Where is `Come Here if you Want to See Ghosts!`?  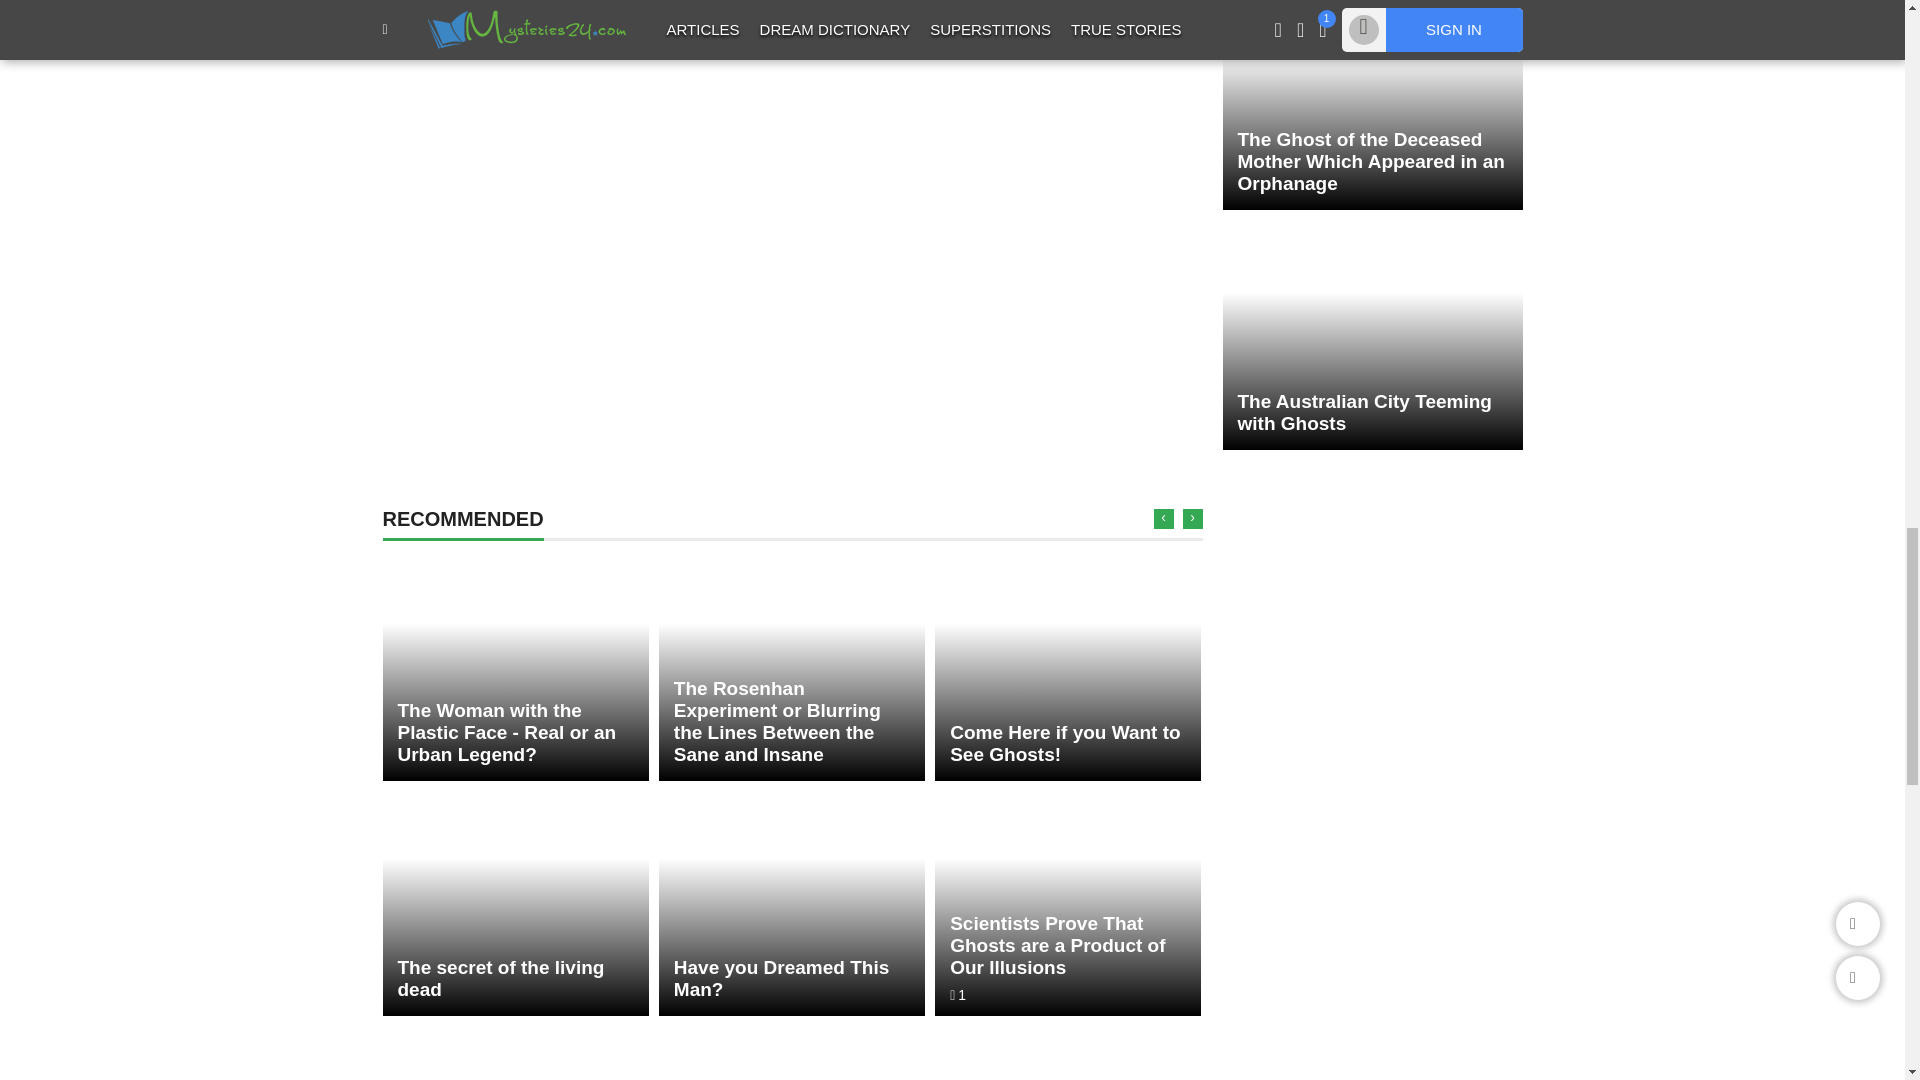 Come Here if you Want to See Ghosts! is located at coordinates (1068, 668).